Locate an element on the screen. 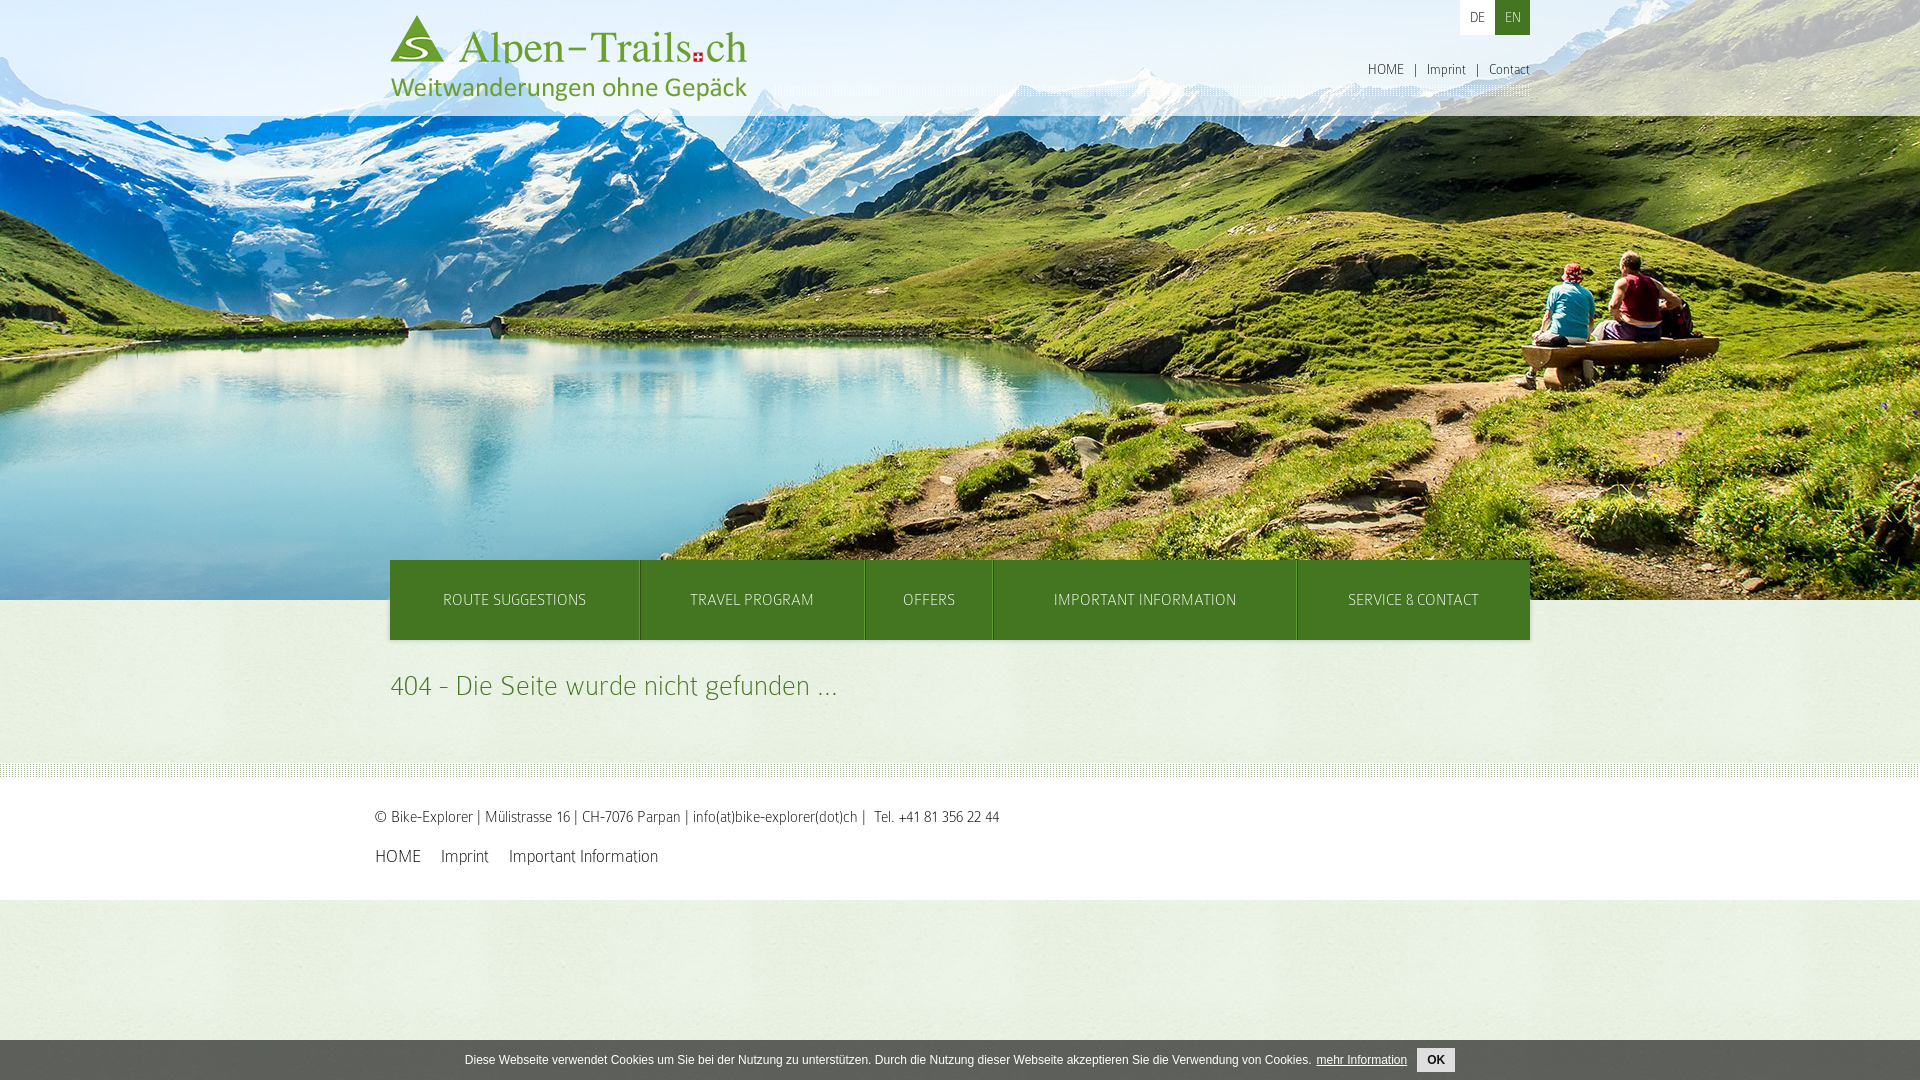 The width and height of the screenshot is (1920, 1080). OK is located at coordinates (1436, 1060).